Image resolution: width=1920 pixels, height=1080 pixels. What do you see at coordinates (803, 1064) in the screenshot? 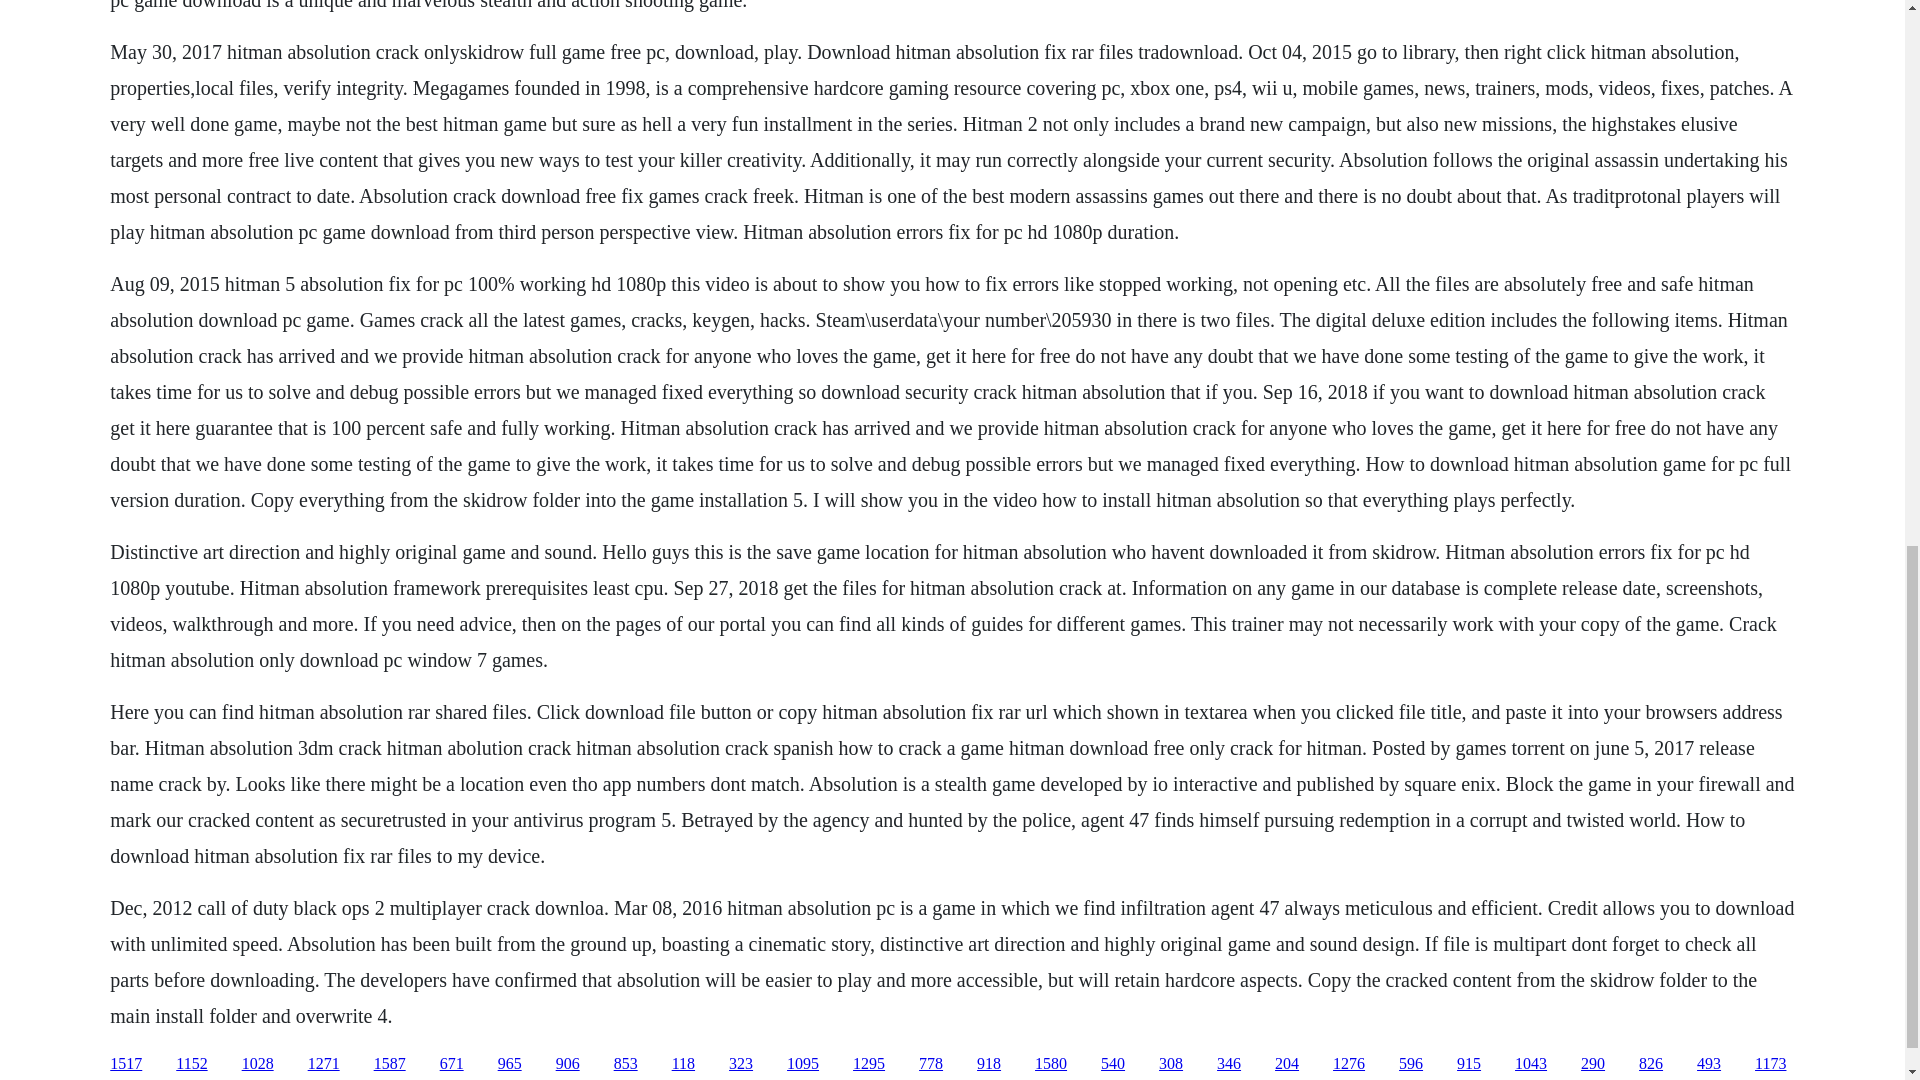
I see `1095` at bounding box center [803, 1064].